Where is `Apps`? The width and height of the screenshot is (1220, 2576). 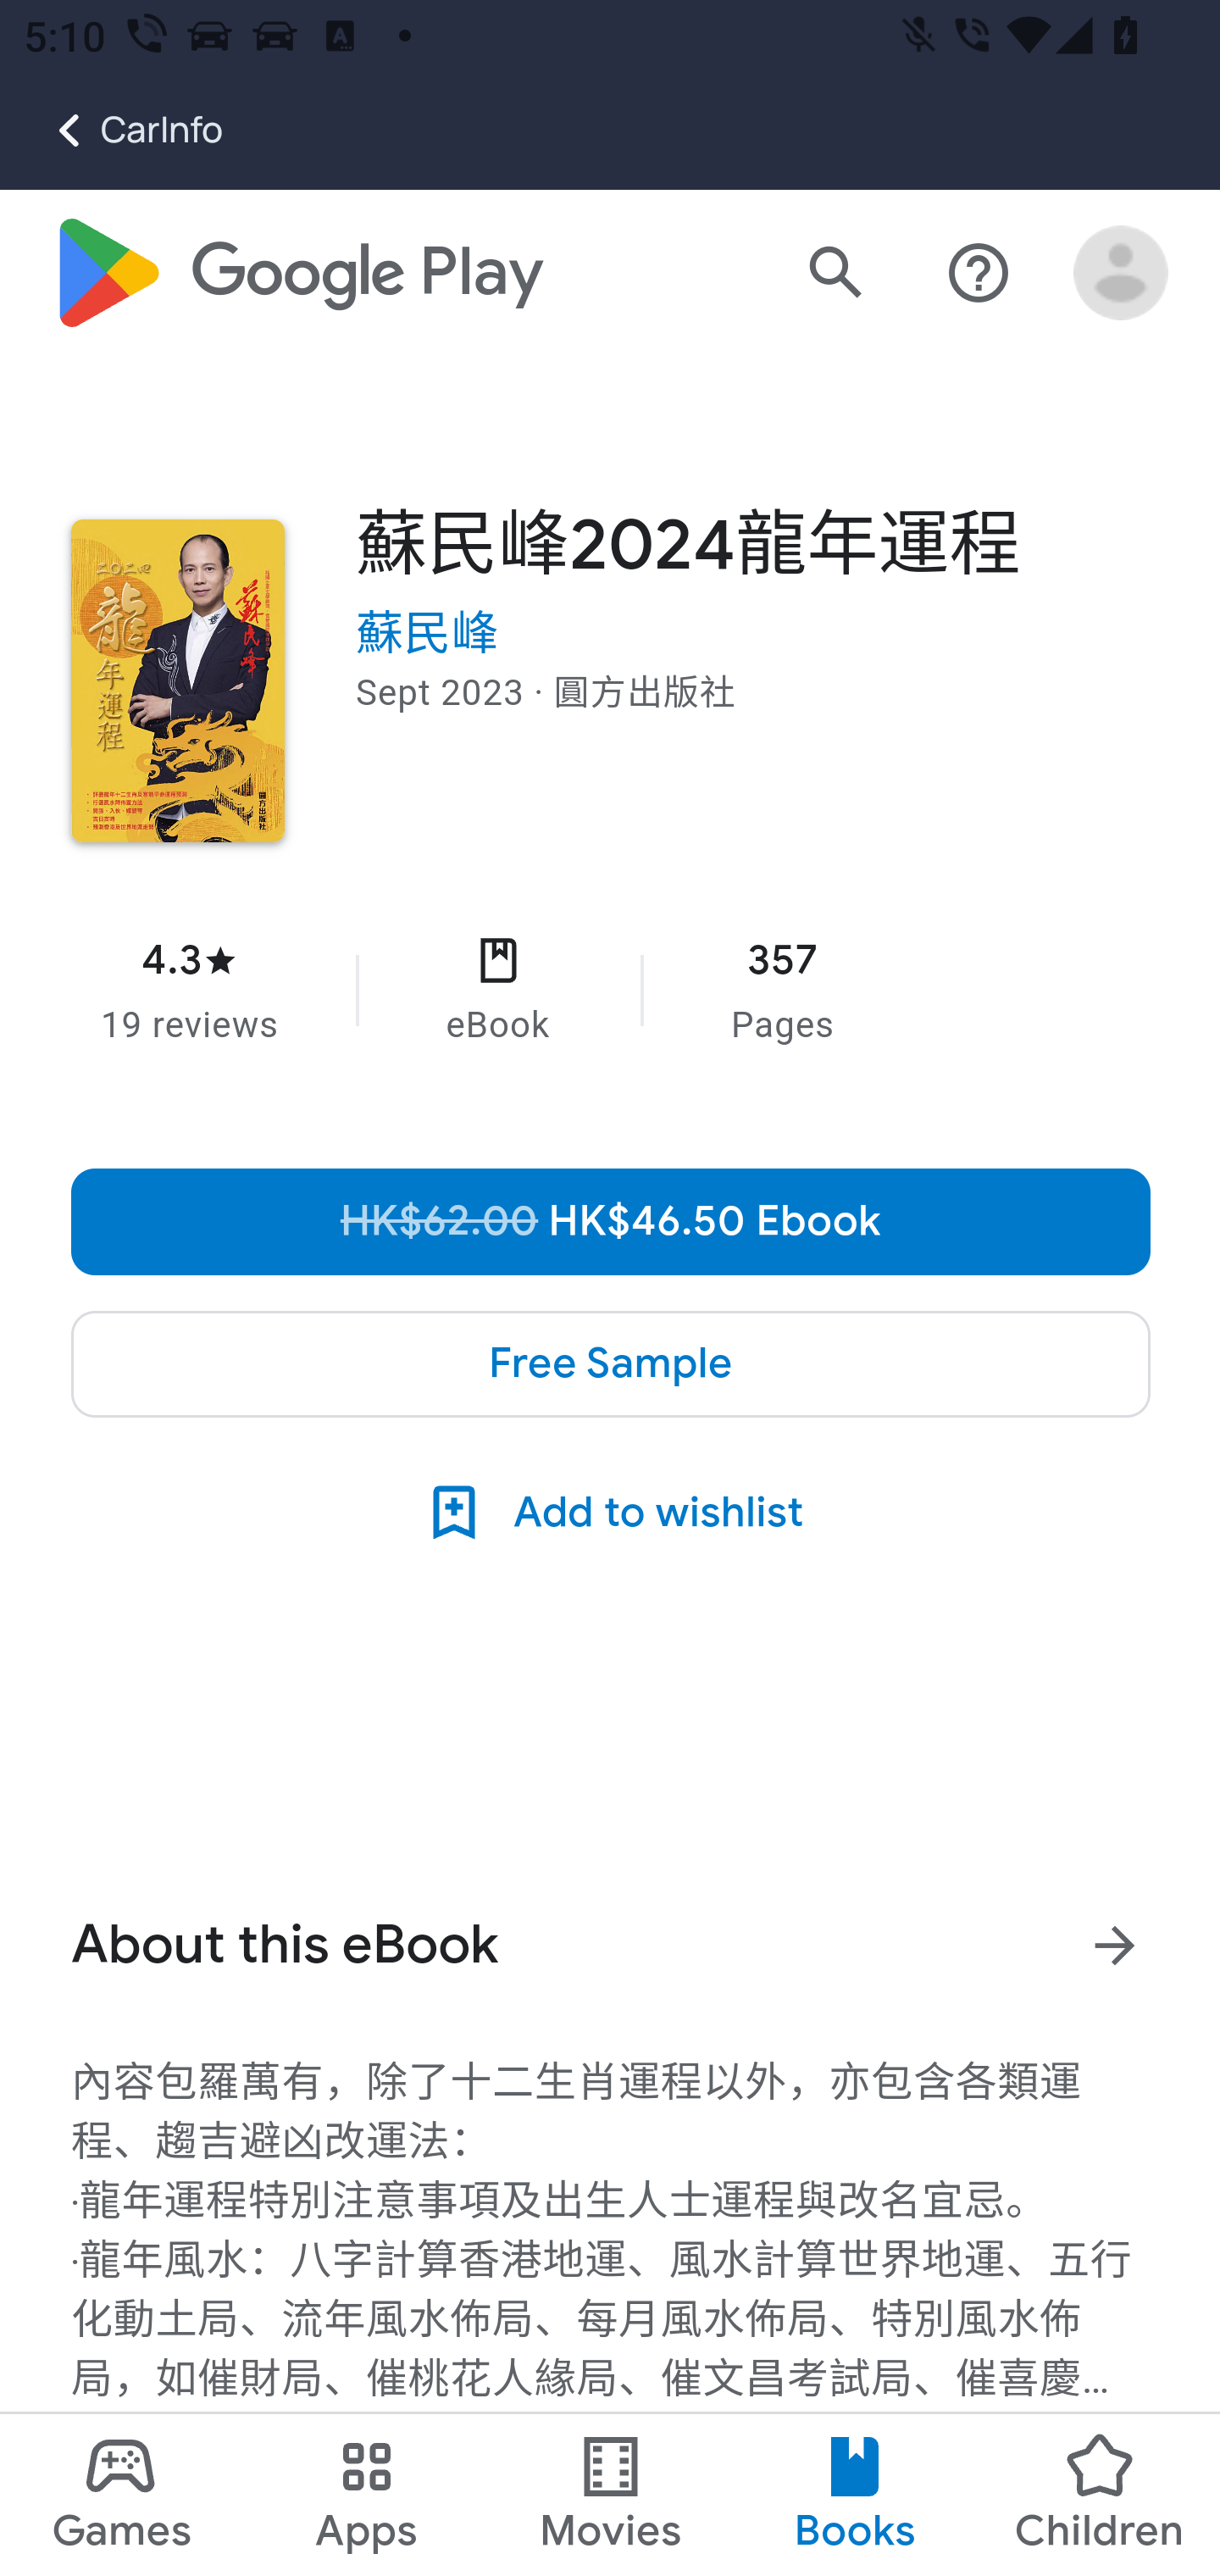
Apps is located at coordinates (366, 2495).